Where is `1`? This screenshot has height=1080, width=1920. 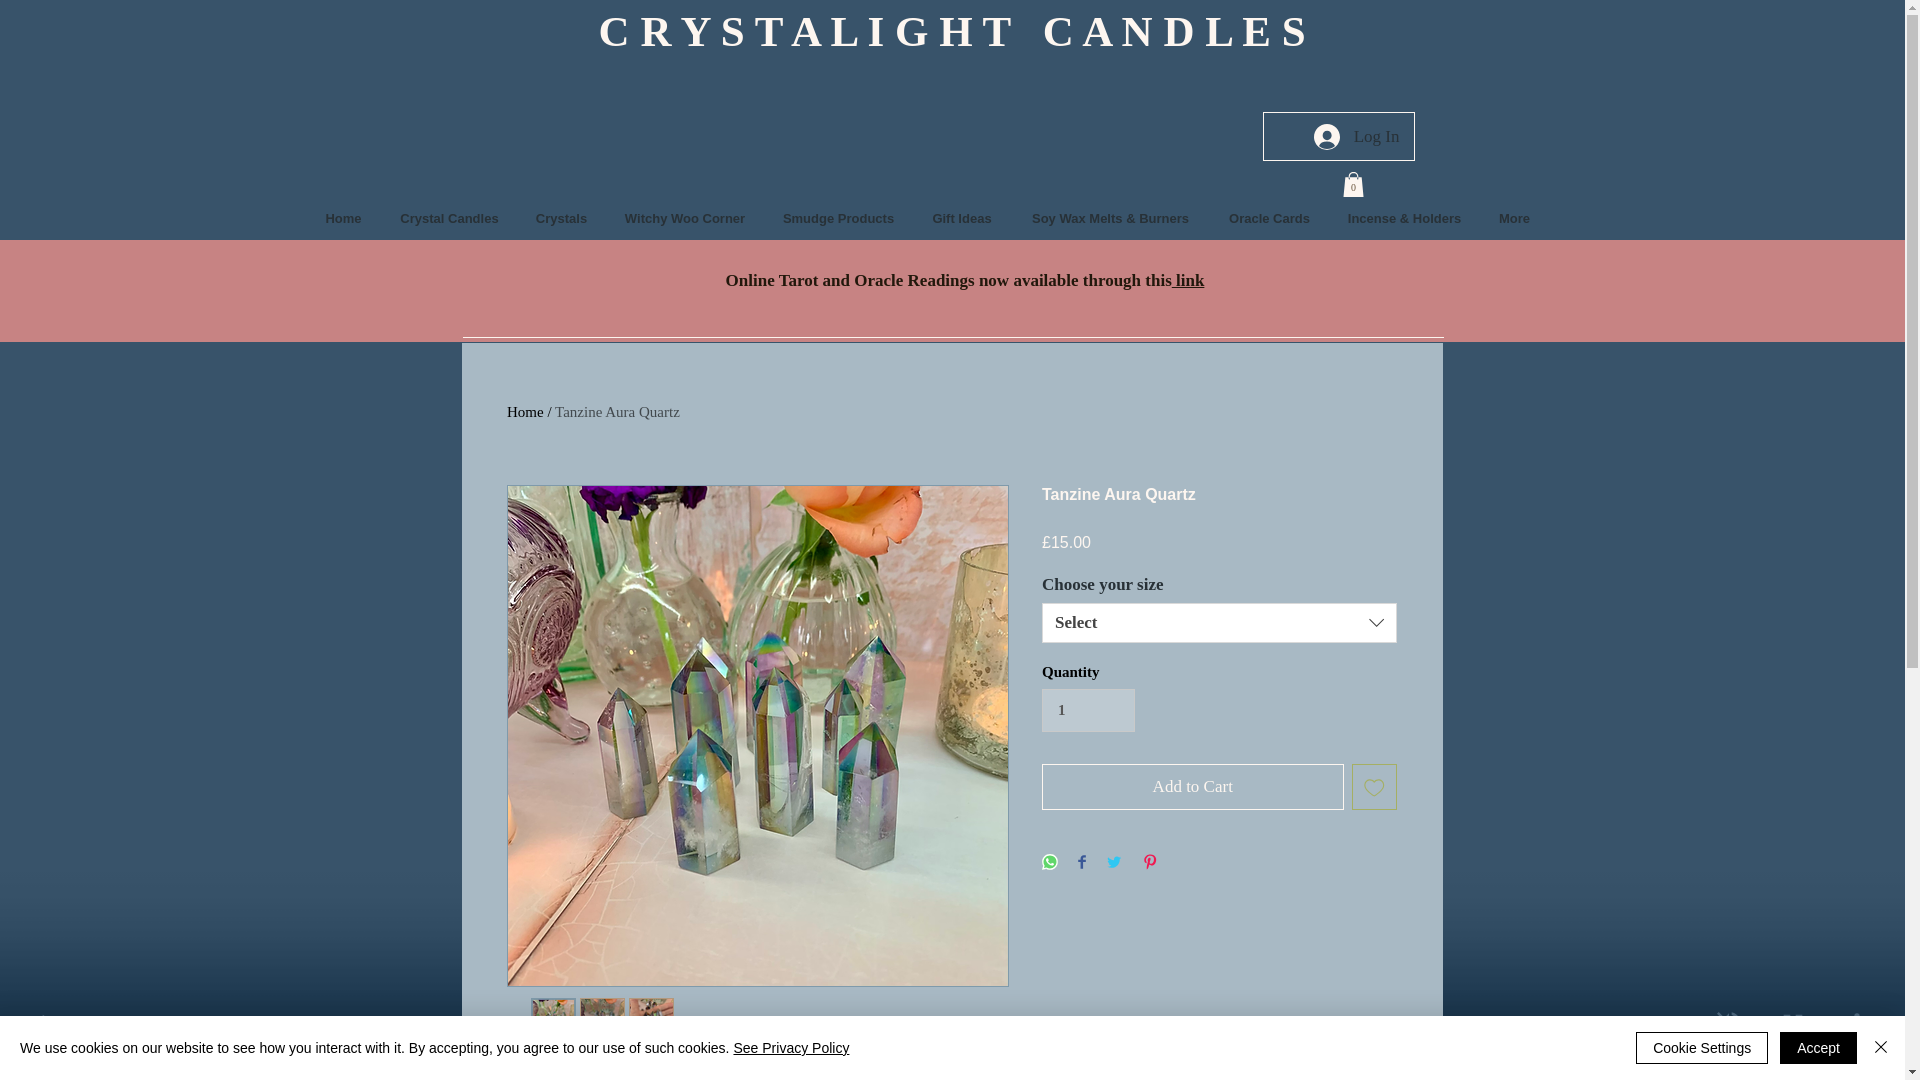
1 is located at coordinates (1088, 711).